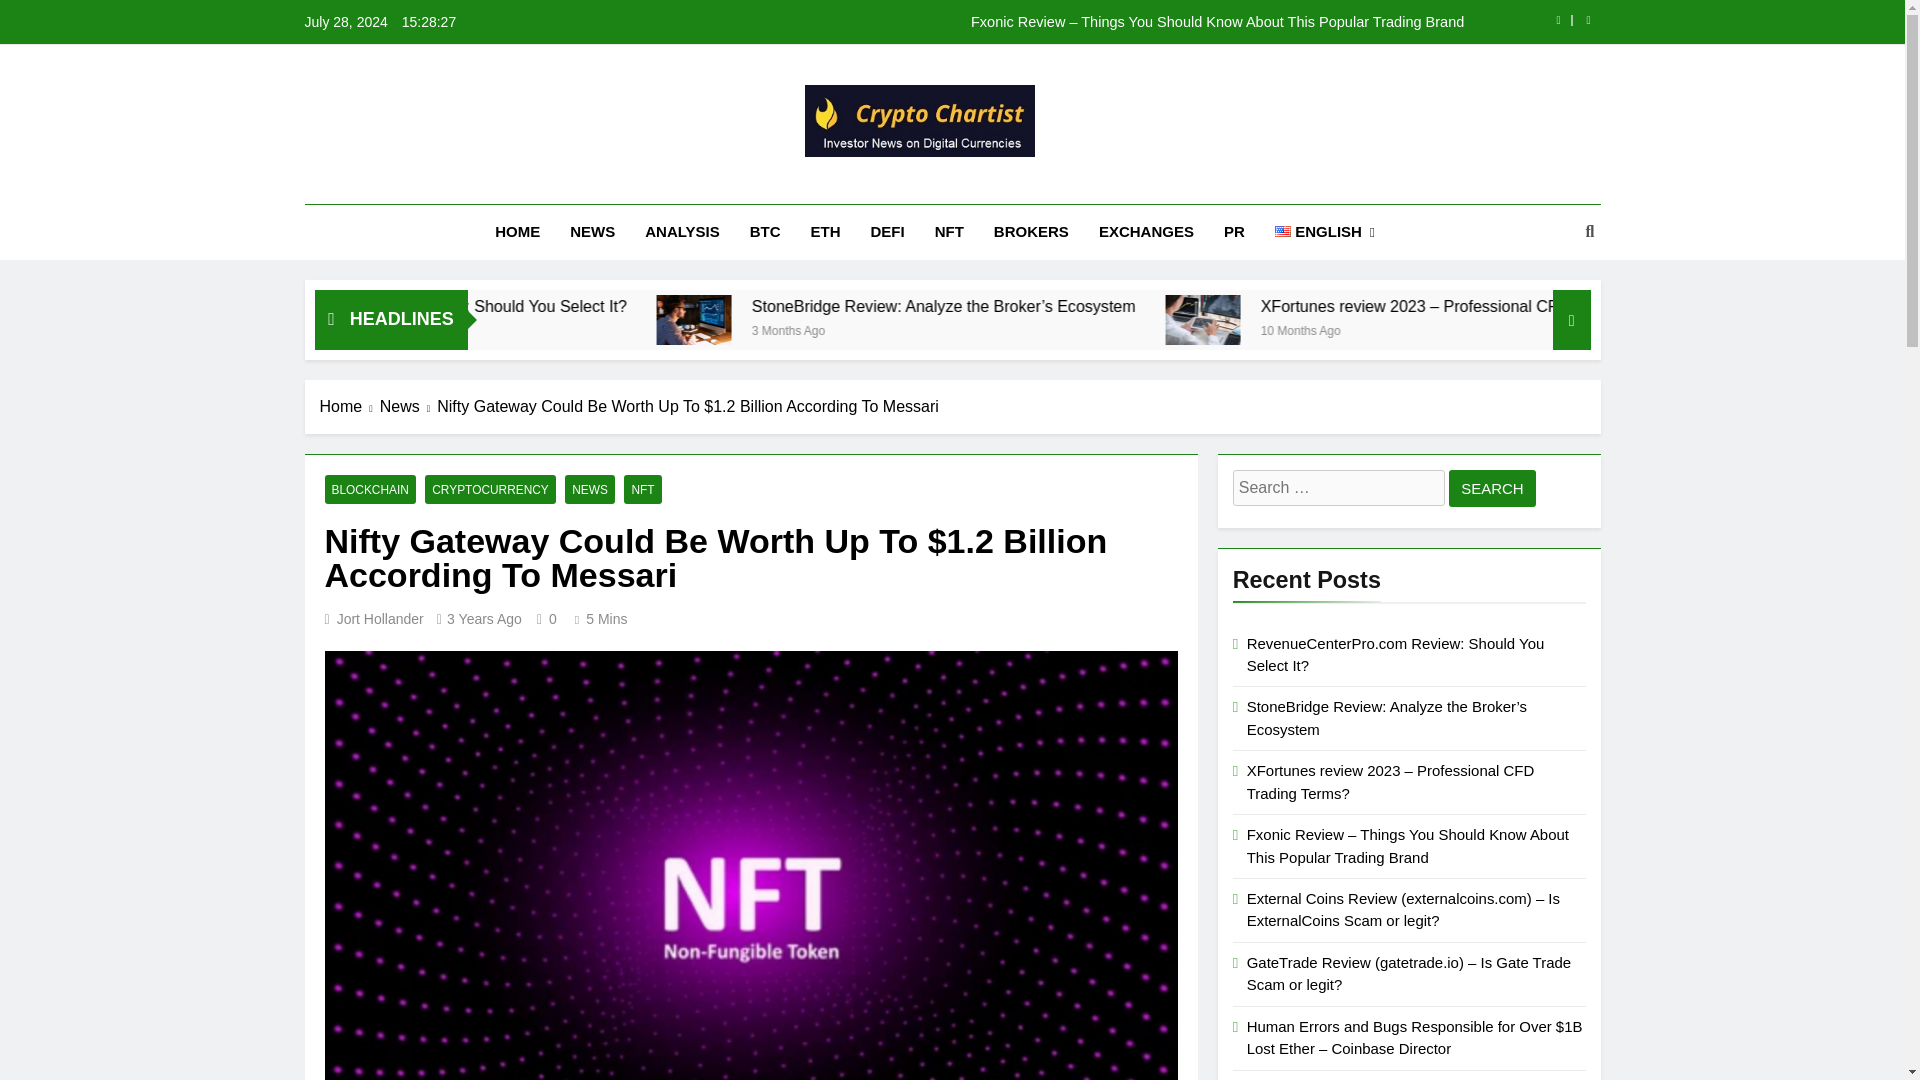  What do you see at coordinates (1032, 232) in the screenshot?
I see `BROKERS` at bounding box center [1032, 232].